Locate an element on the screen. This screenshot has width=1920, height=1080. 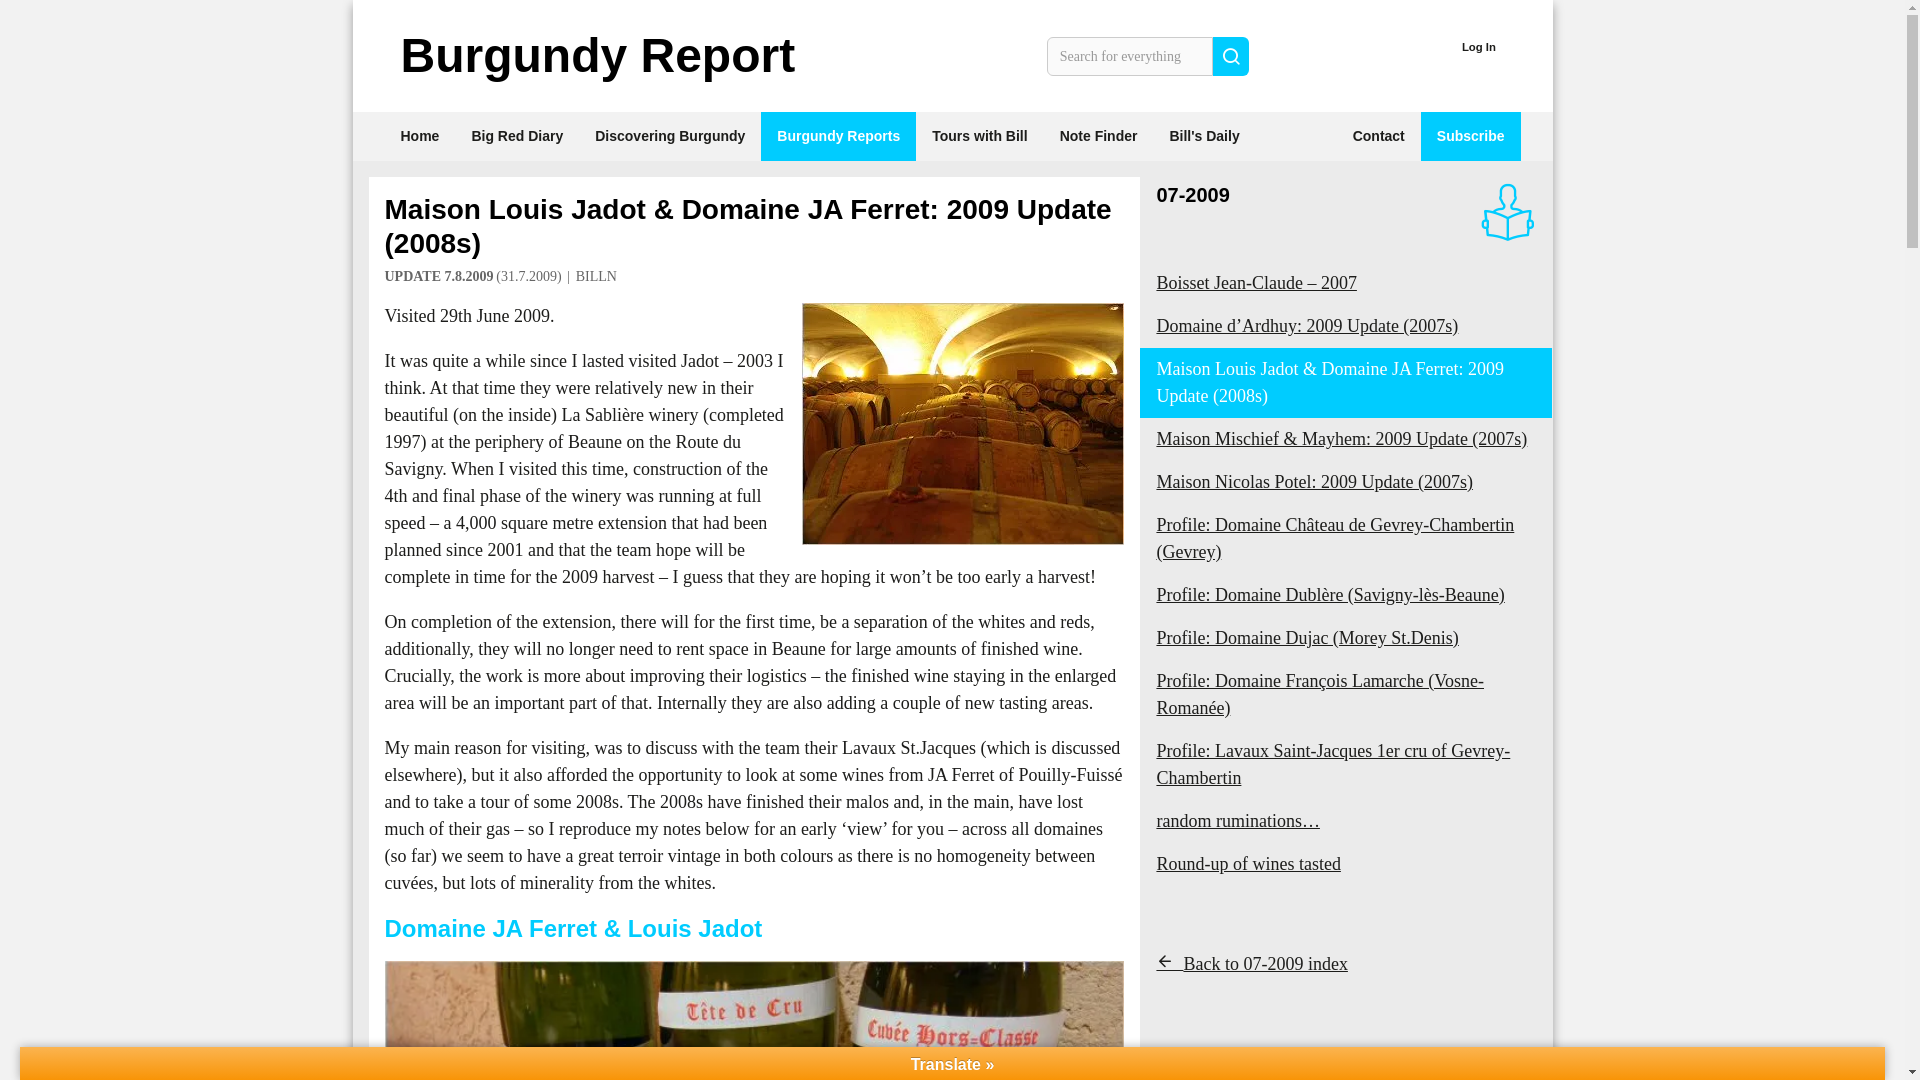
BILLN is located at coordinates (596, 276).